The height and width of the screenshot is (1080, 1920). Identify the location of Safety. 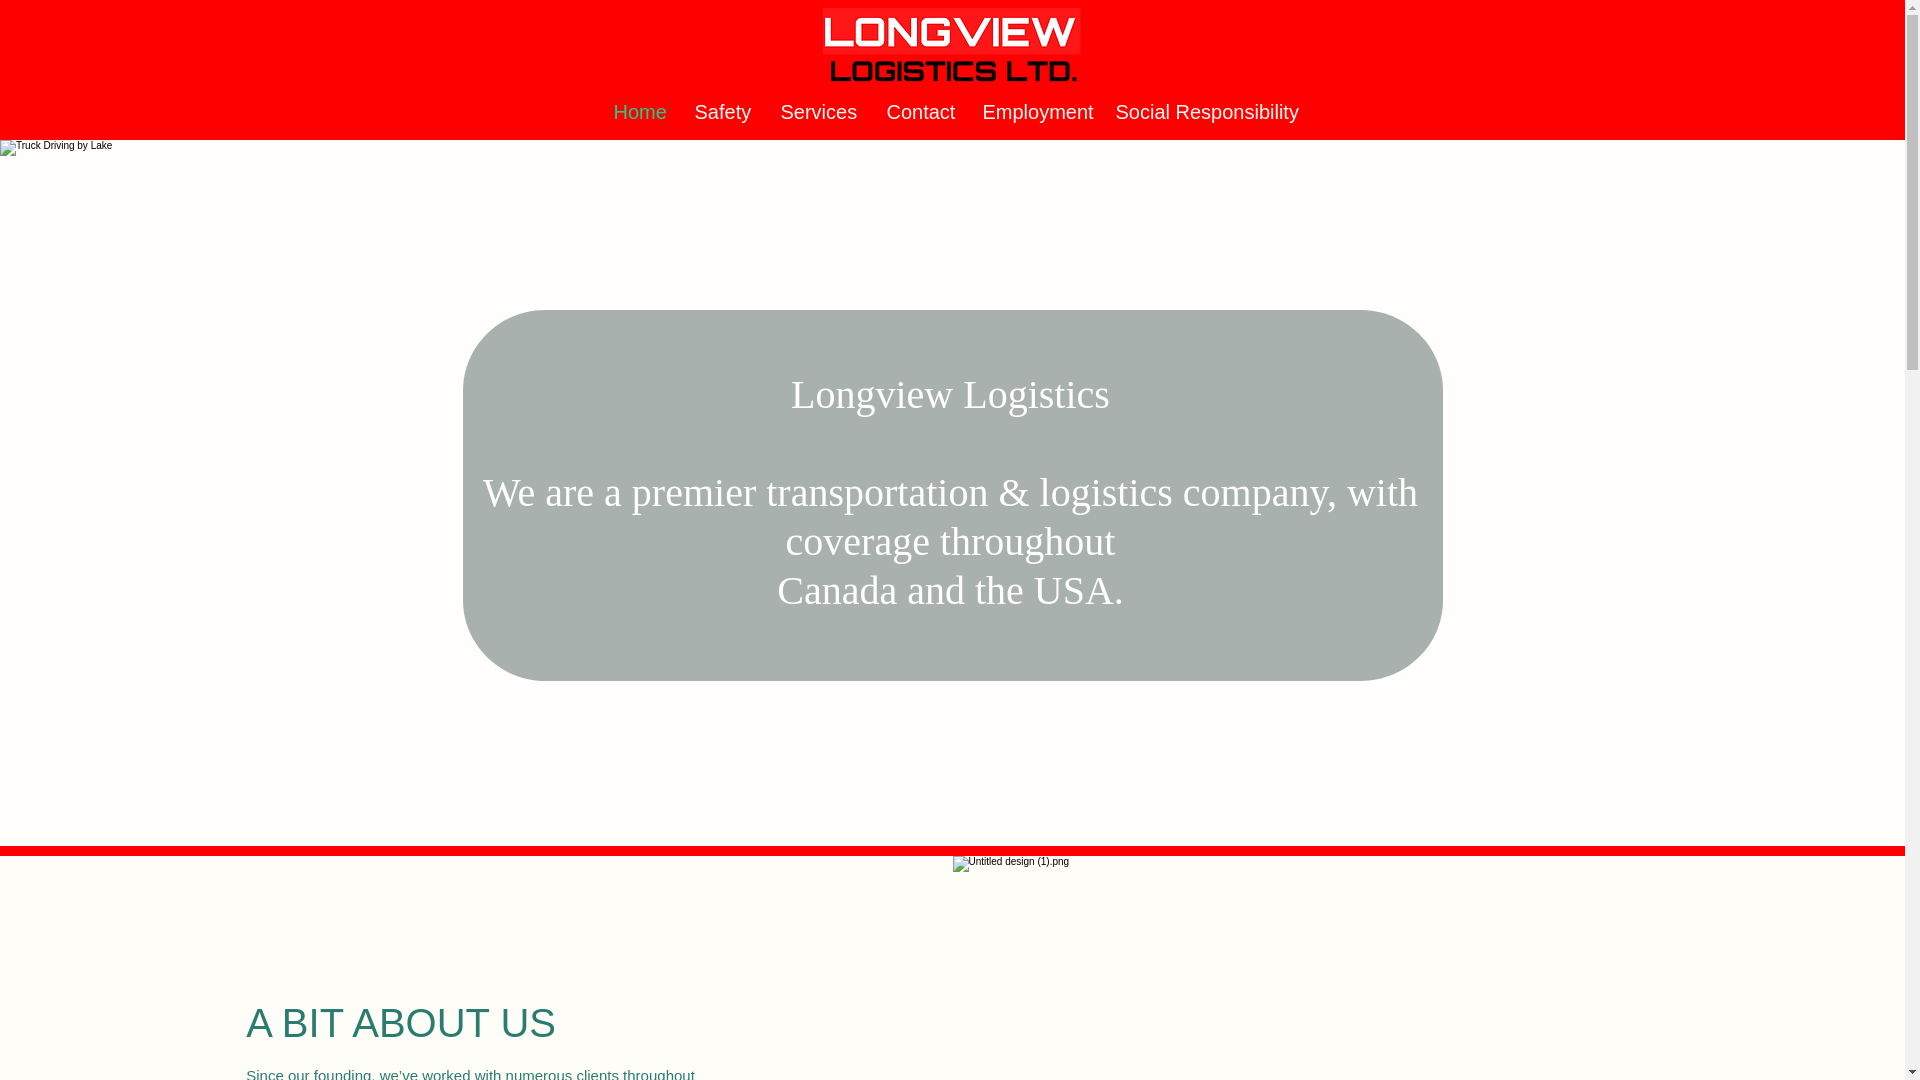
(722, 112).